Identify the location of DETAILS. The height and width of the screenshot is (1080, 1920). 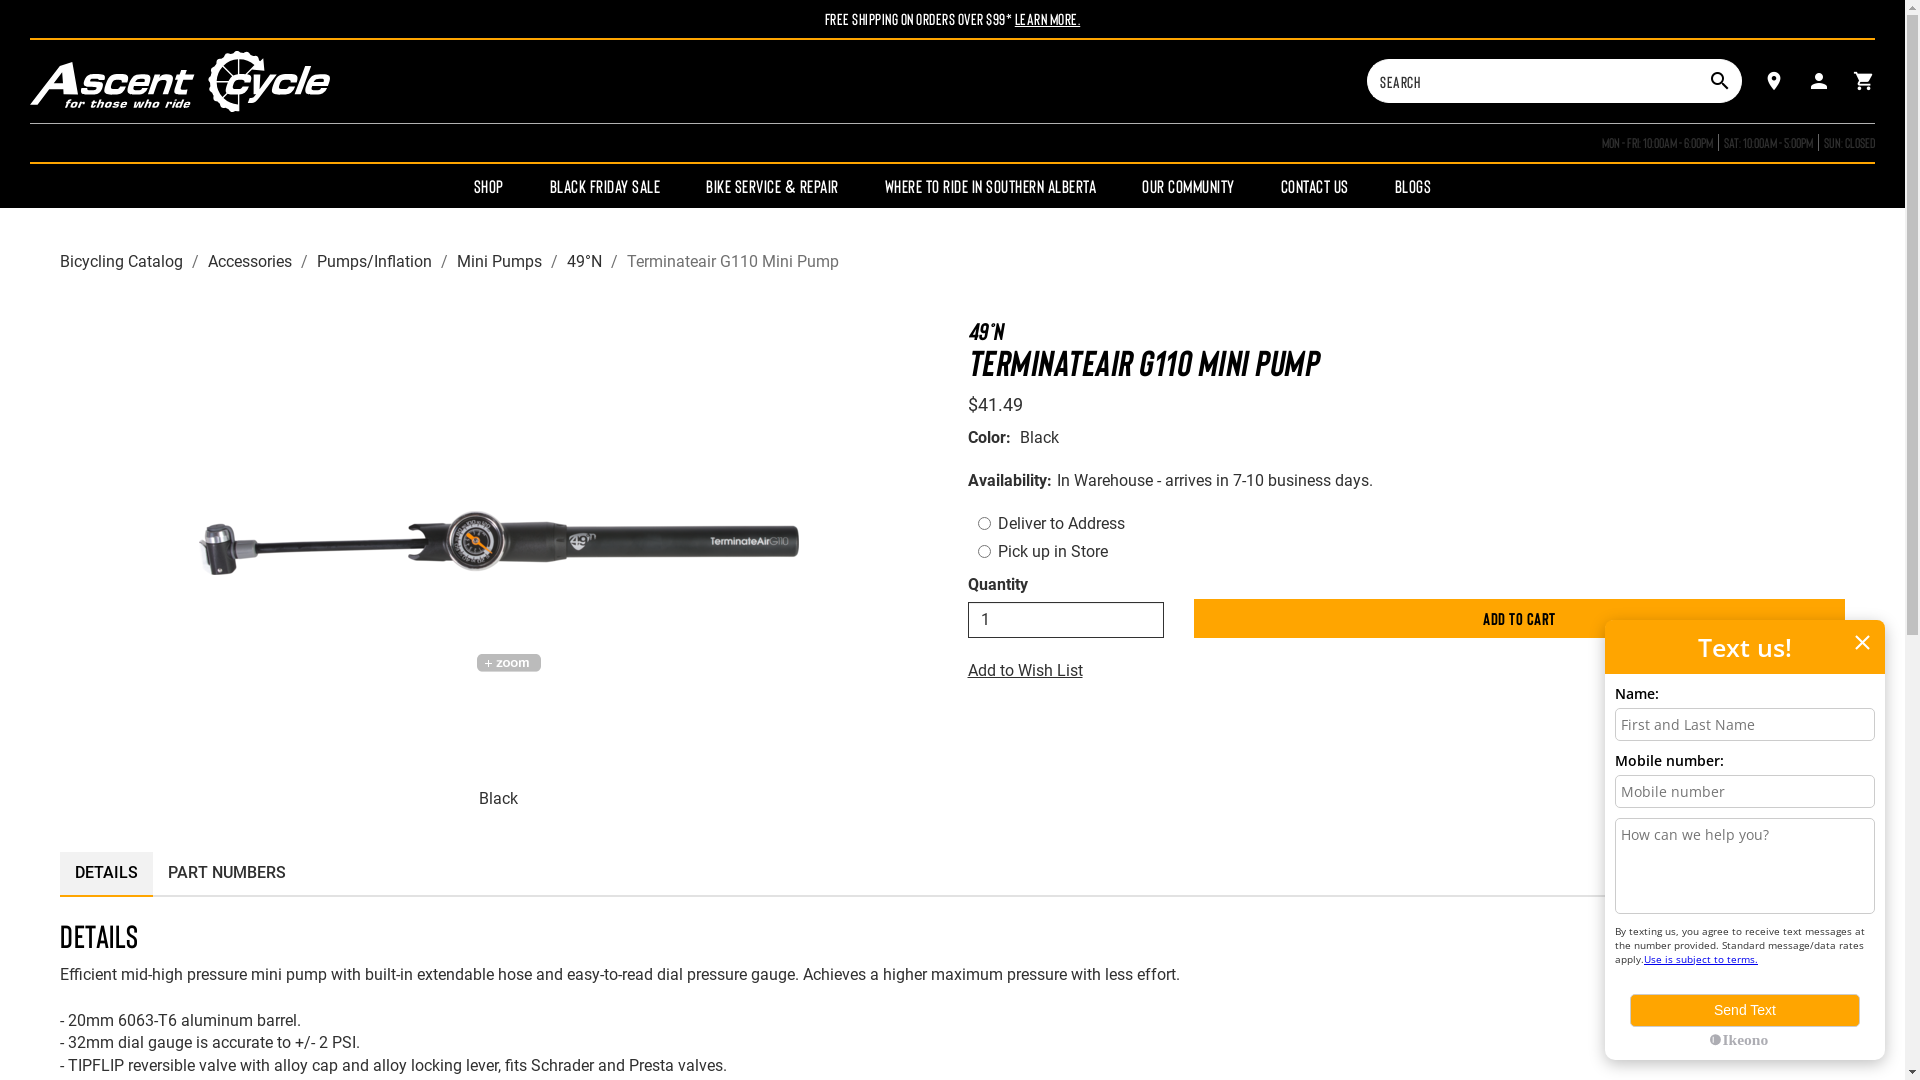
(106, 874).